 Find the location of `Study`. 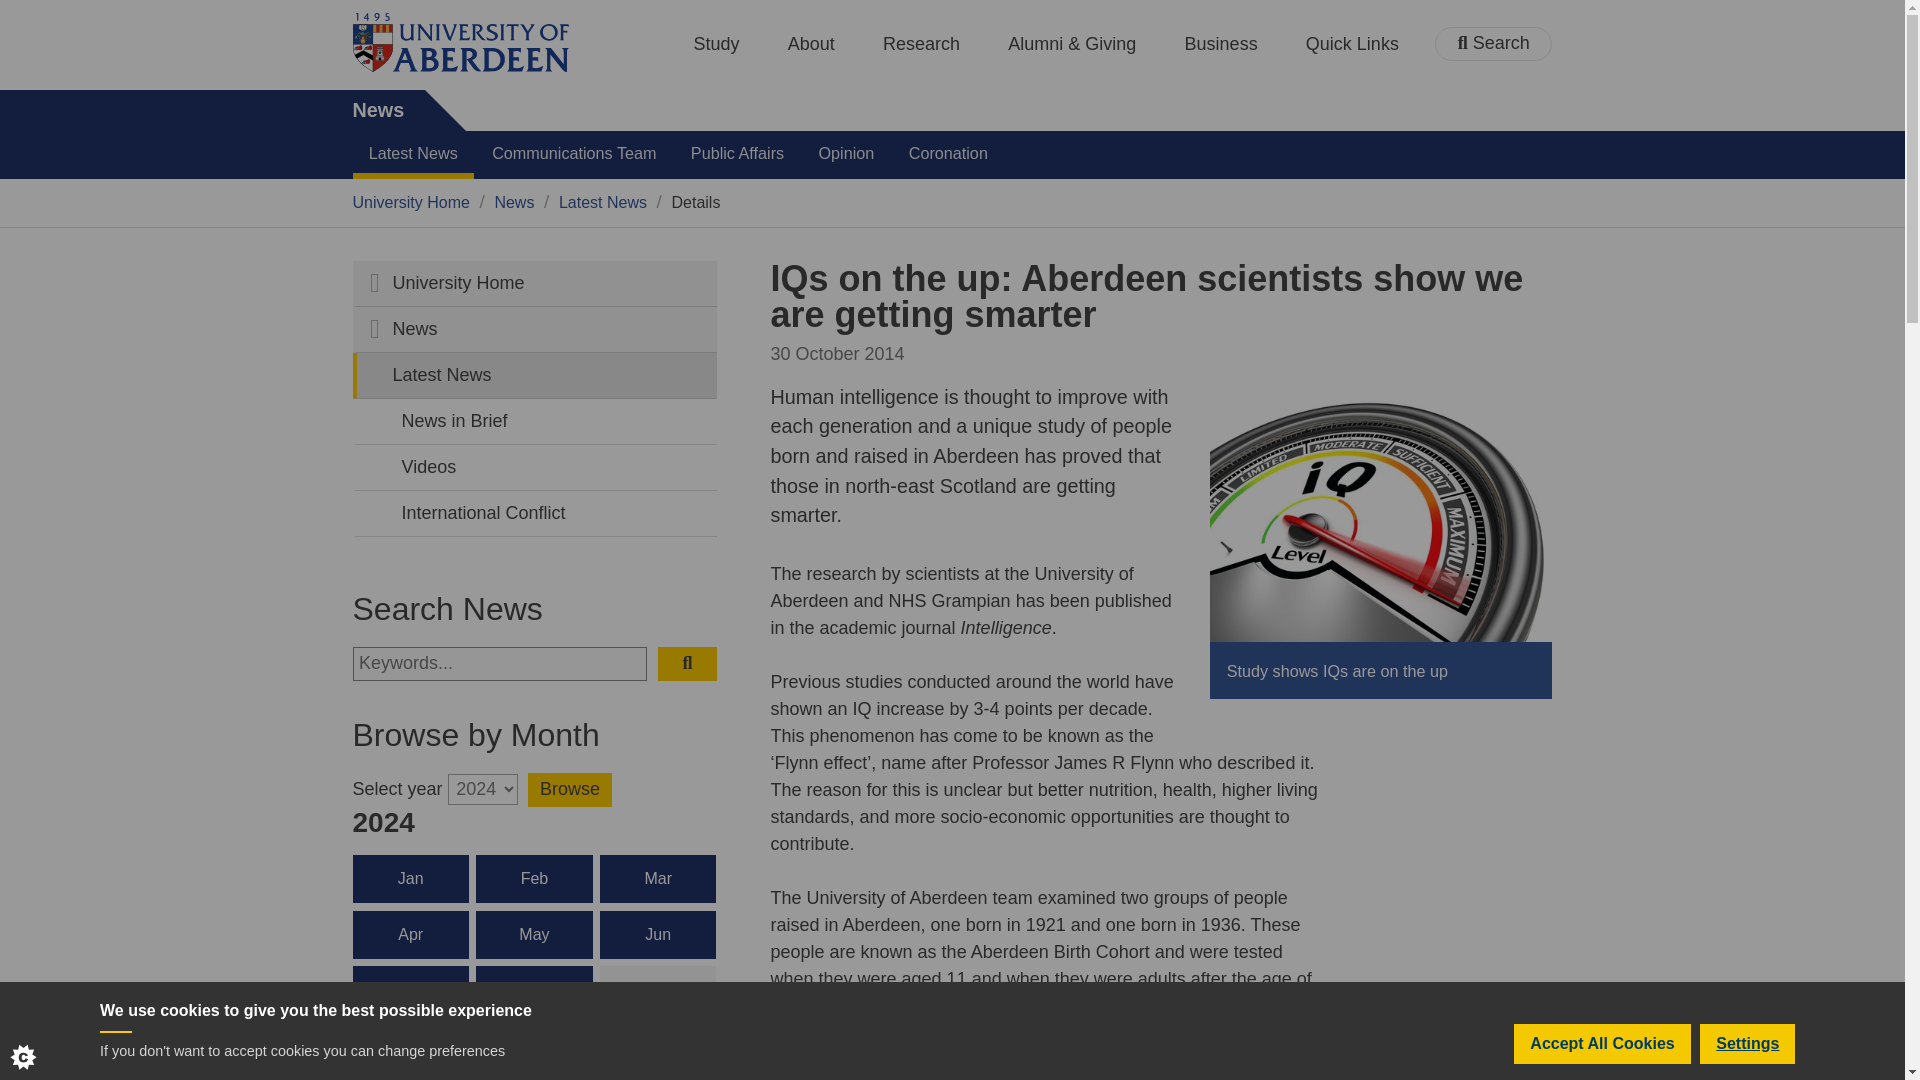

Study is located at coordinates (716, 44).